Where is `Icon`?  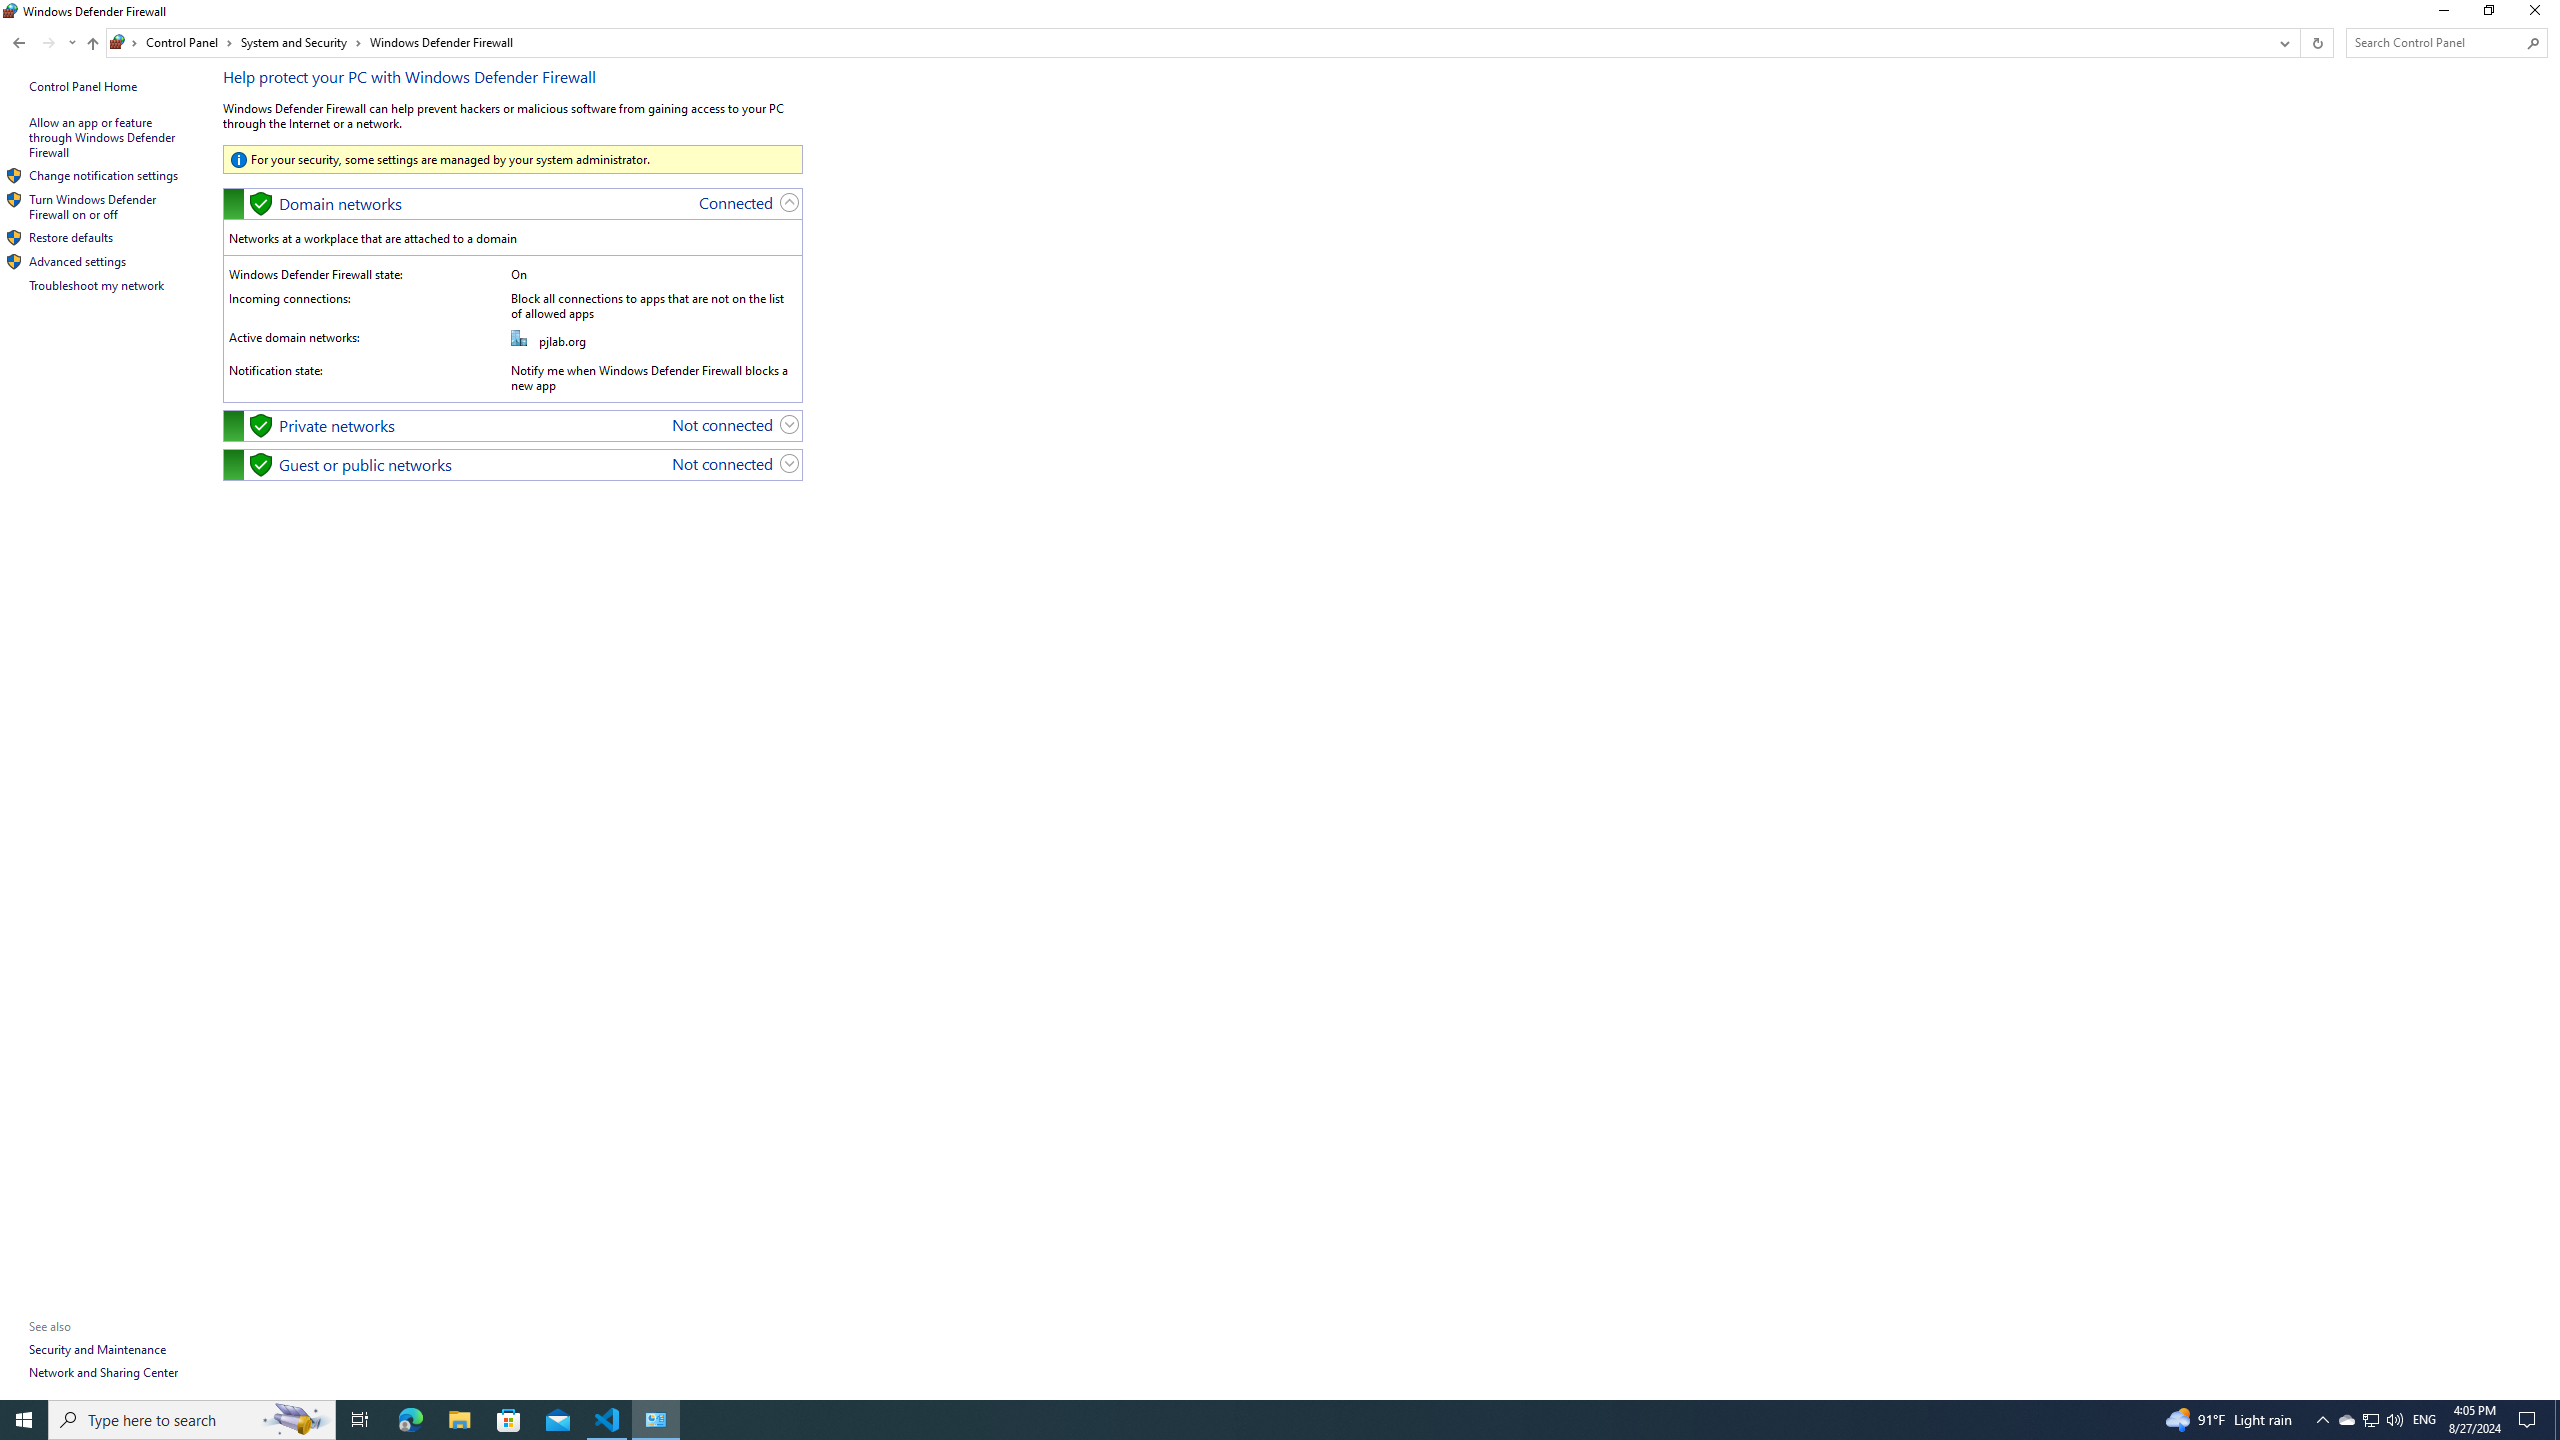
Icon is located at coordinates (124, 42).